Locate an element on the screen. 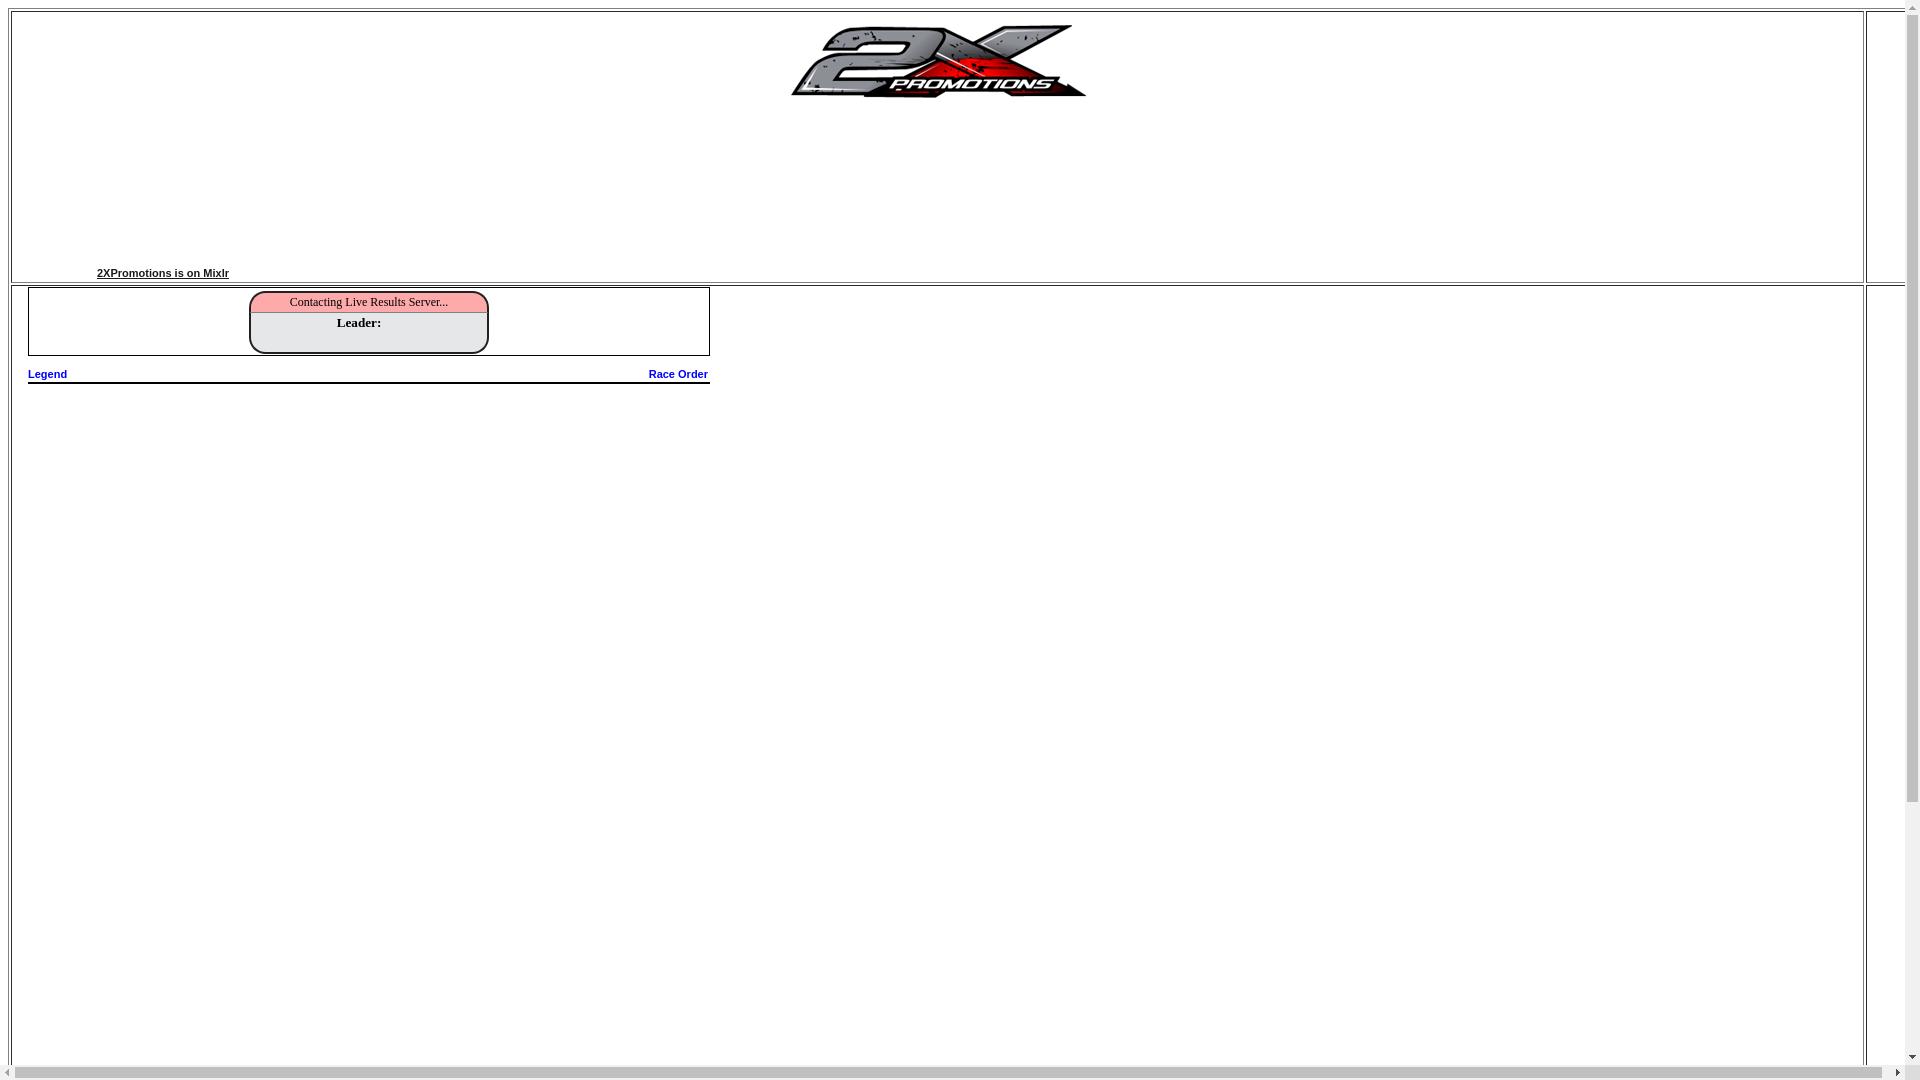  2X PROMOTIONS is located at coordinates (938, 100).